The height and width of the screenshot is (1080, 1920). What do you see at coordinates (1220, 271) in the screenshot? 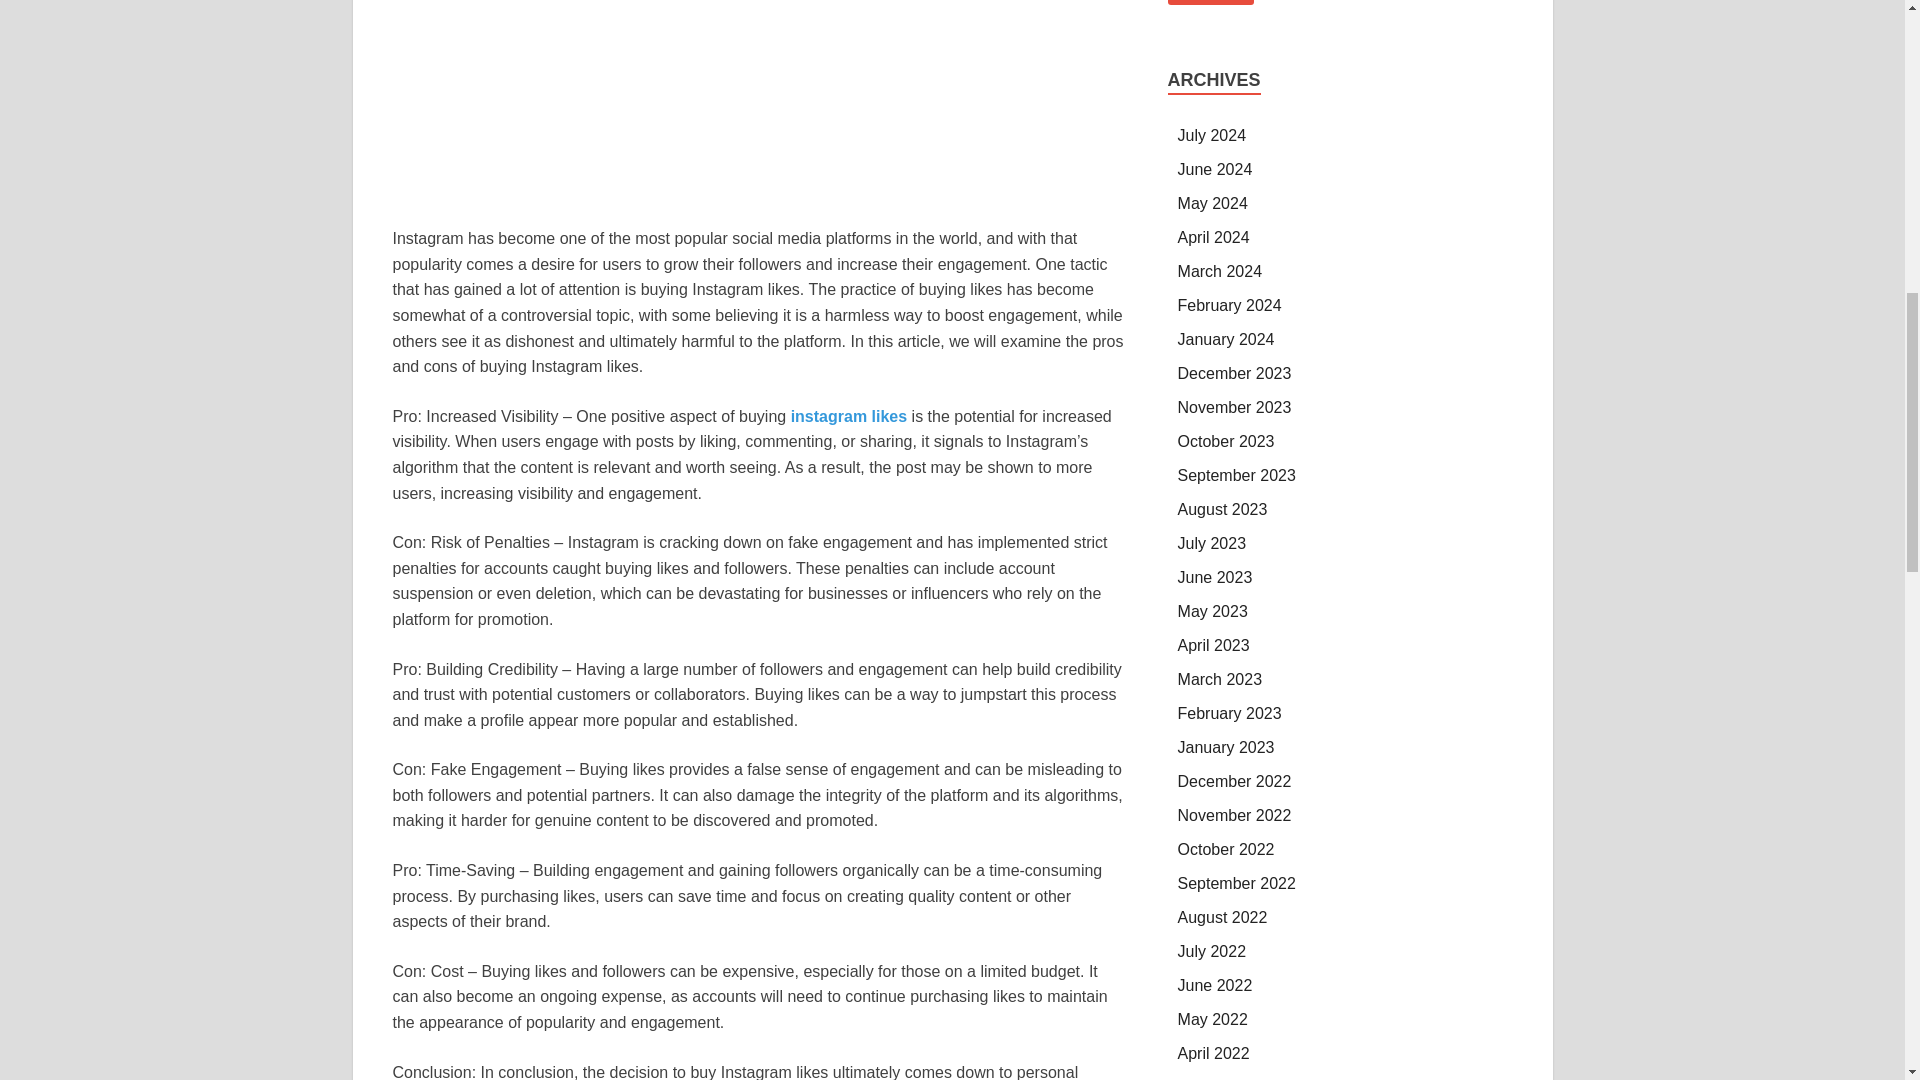
I see `March 2024` at bounding box center [1220, 271].